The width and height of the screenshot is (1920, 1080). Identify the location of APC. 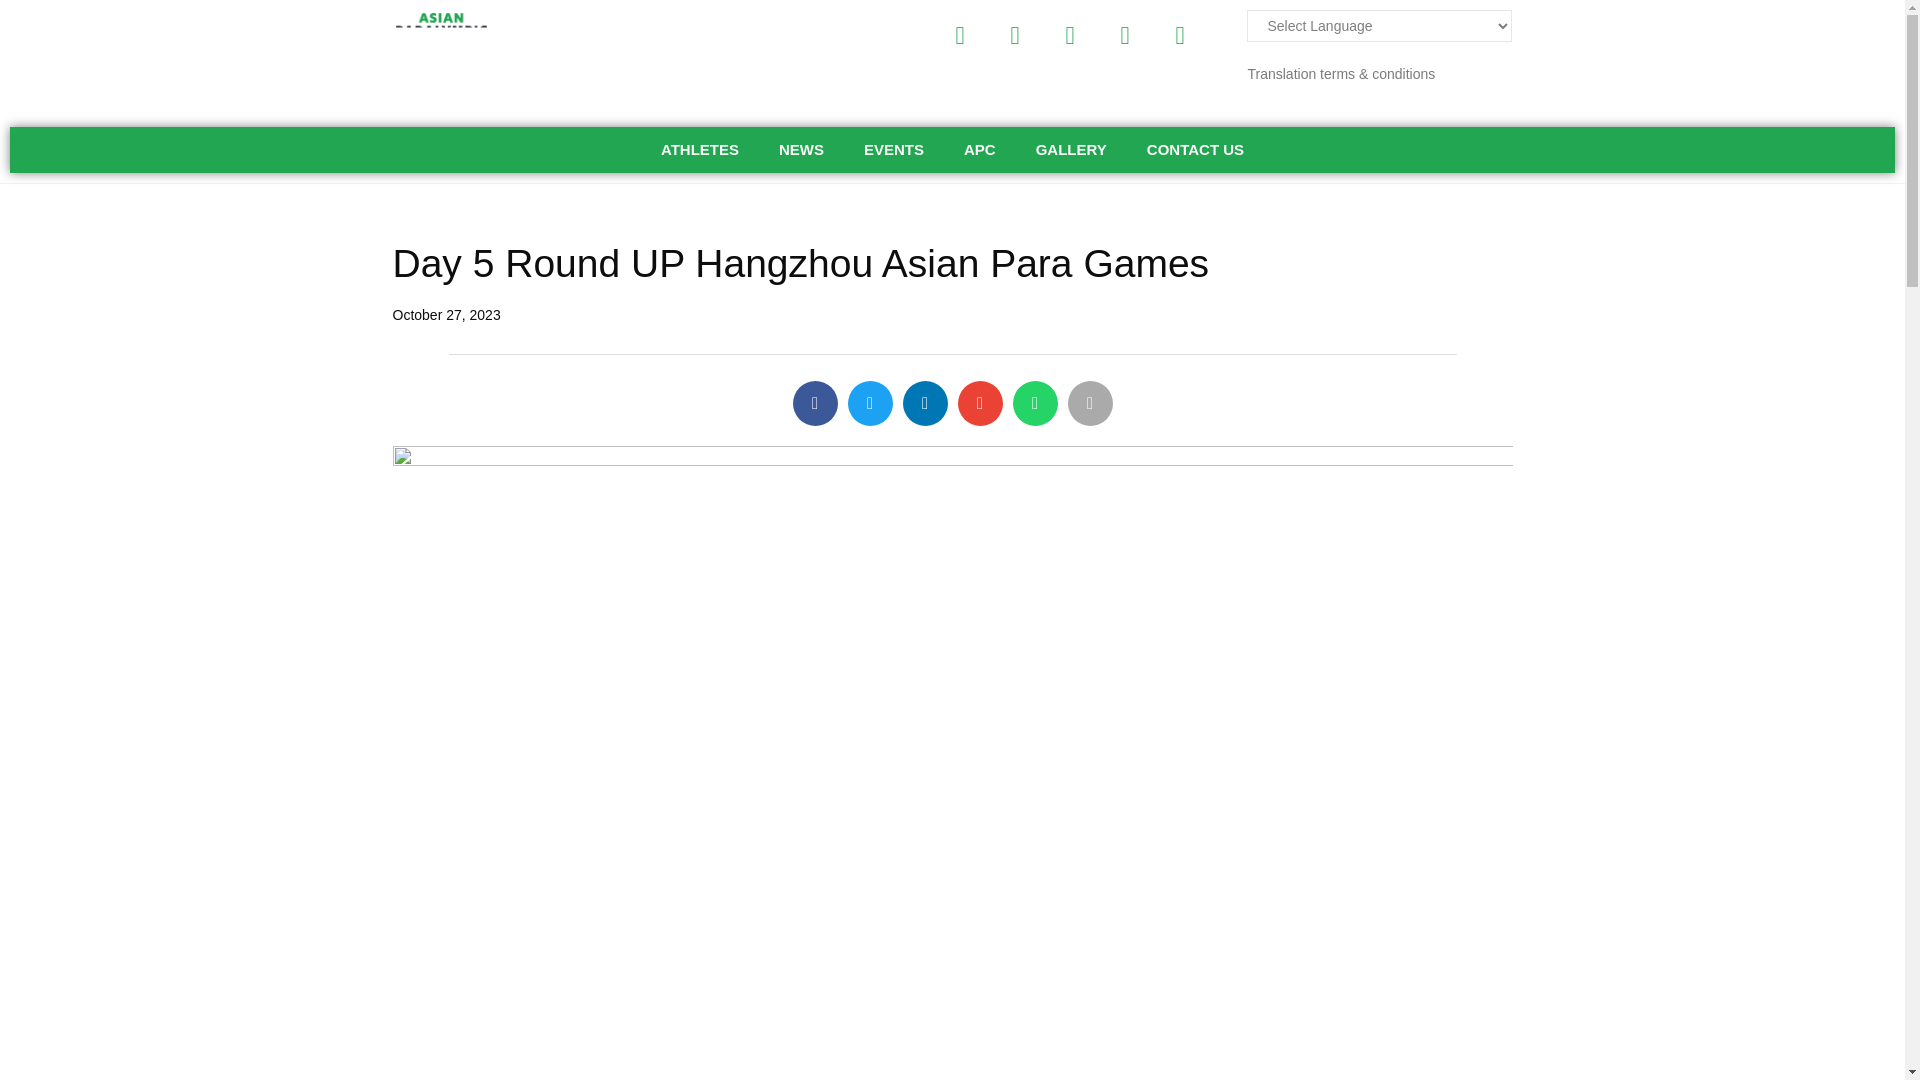
(980, 150).